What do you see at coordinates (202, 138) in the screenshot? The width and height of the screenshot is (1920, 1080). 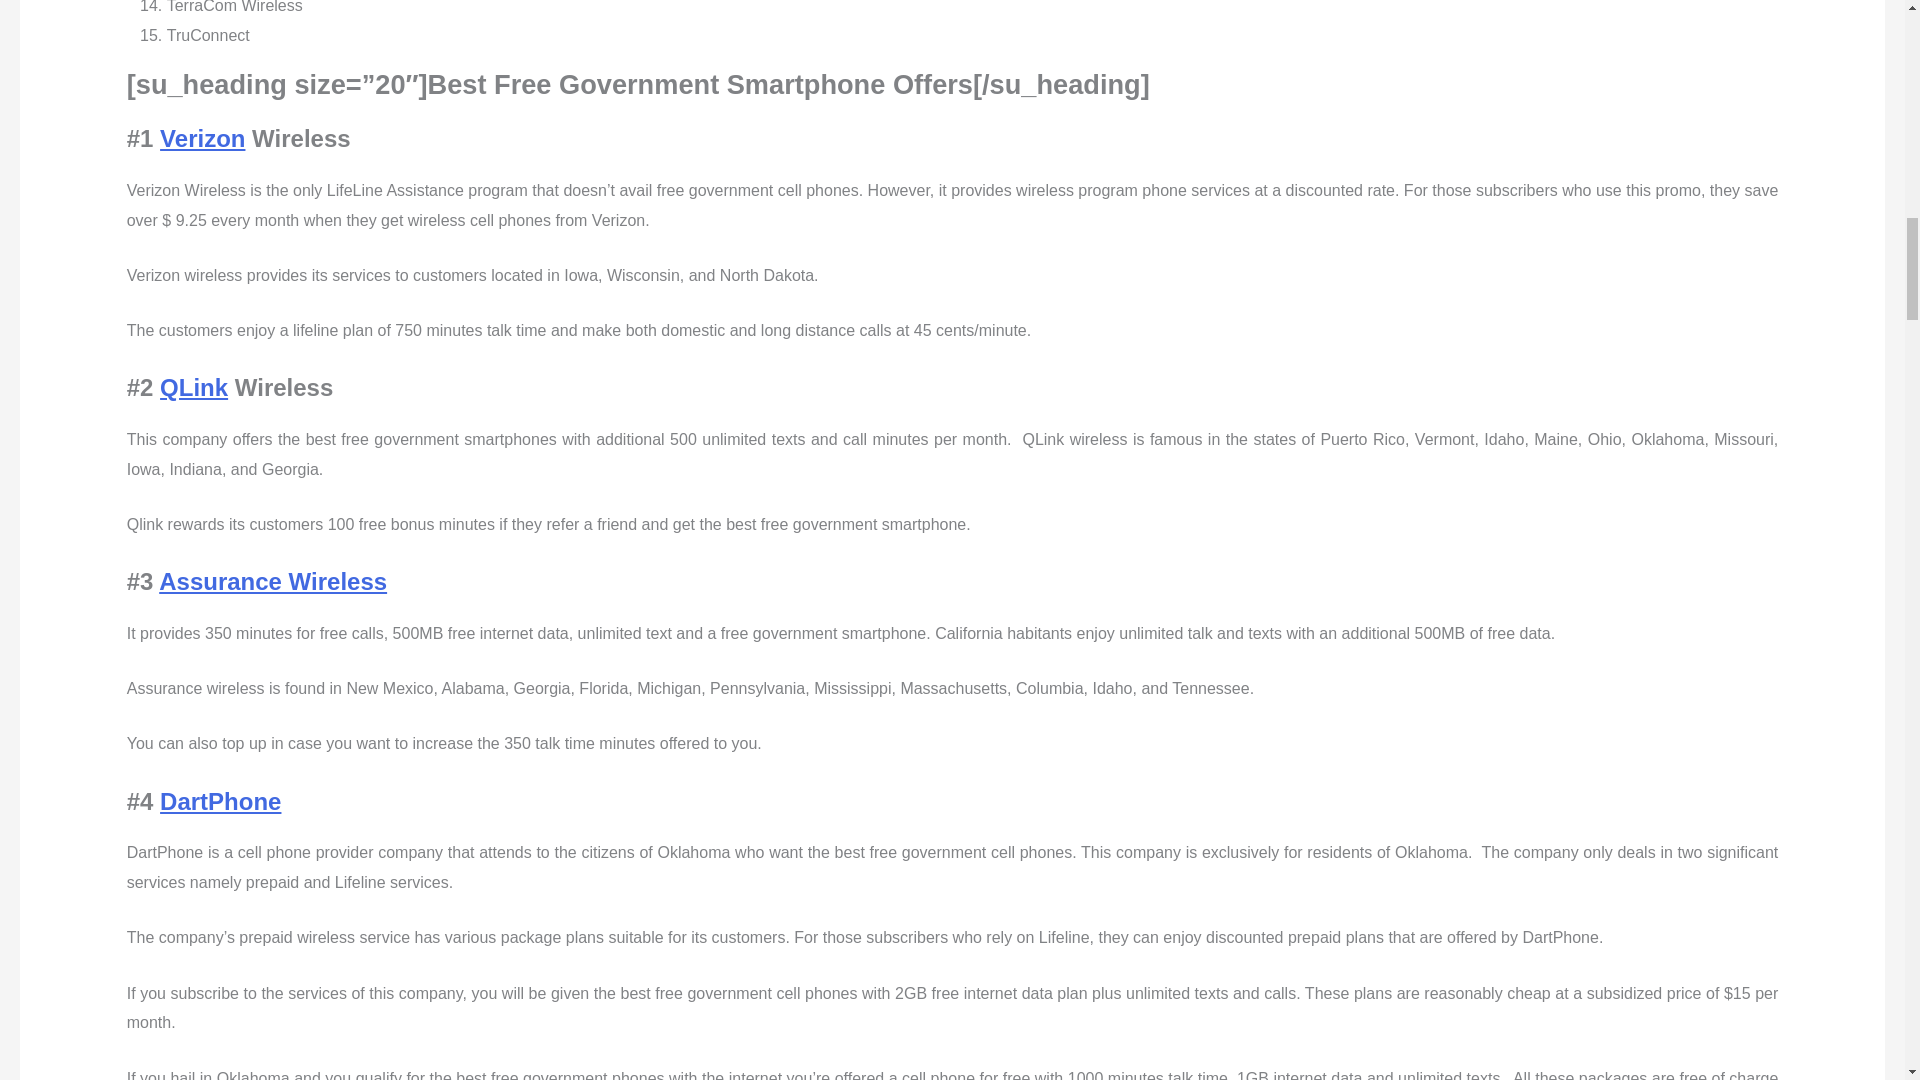 I see `Verizon` at bounding box center [202, 138].